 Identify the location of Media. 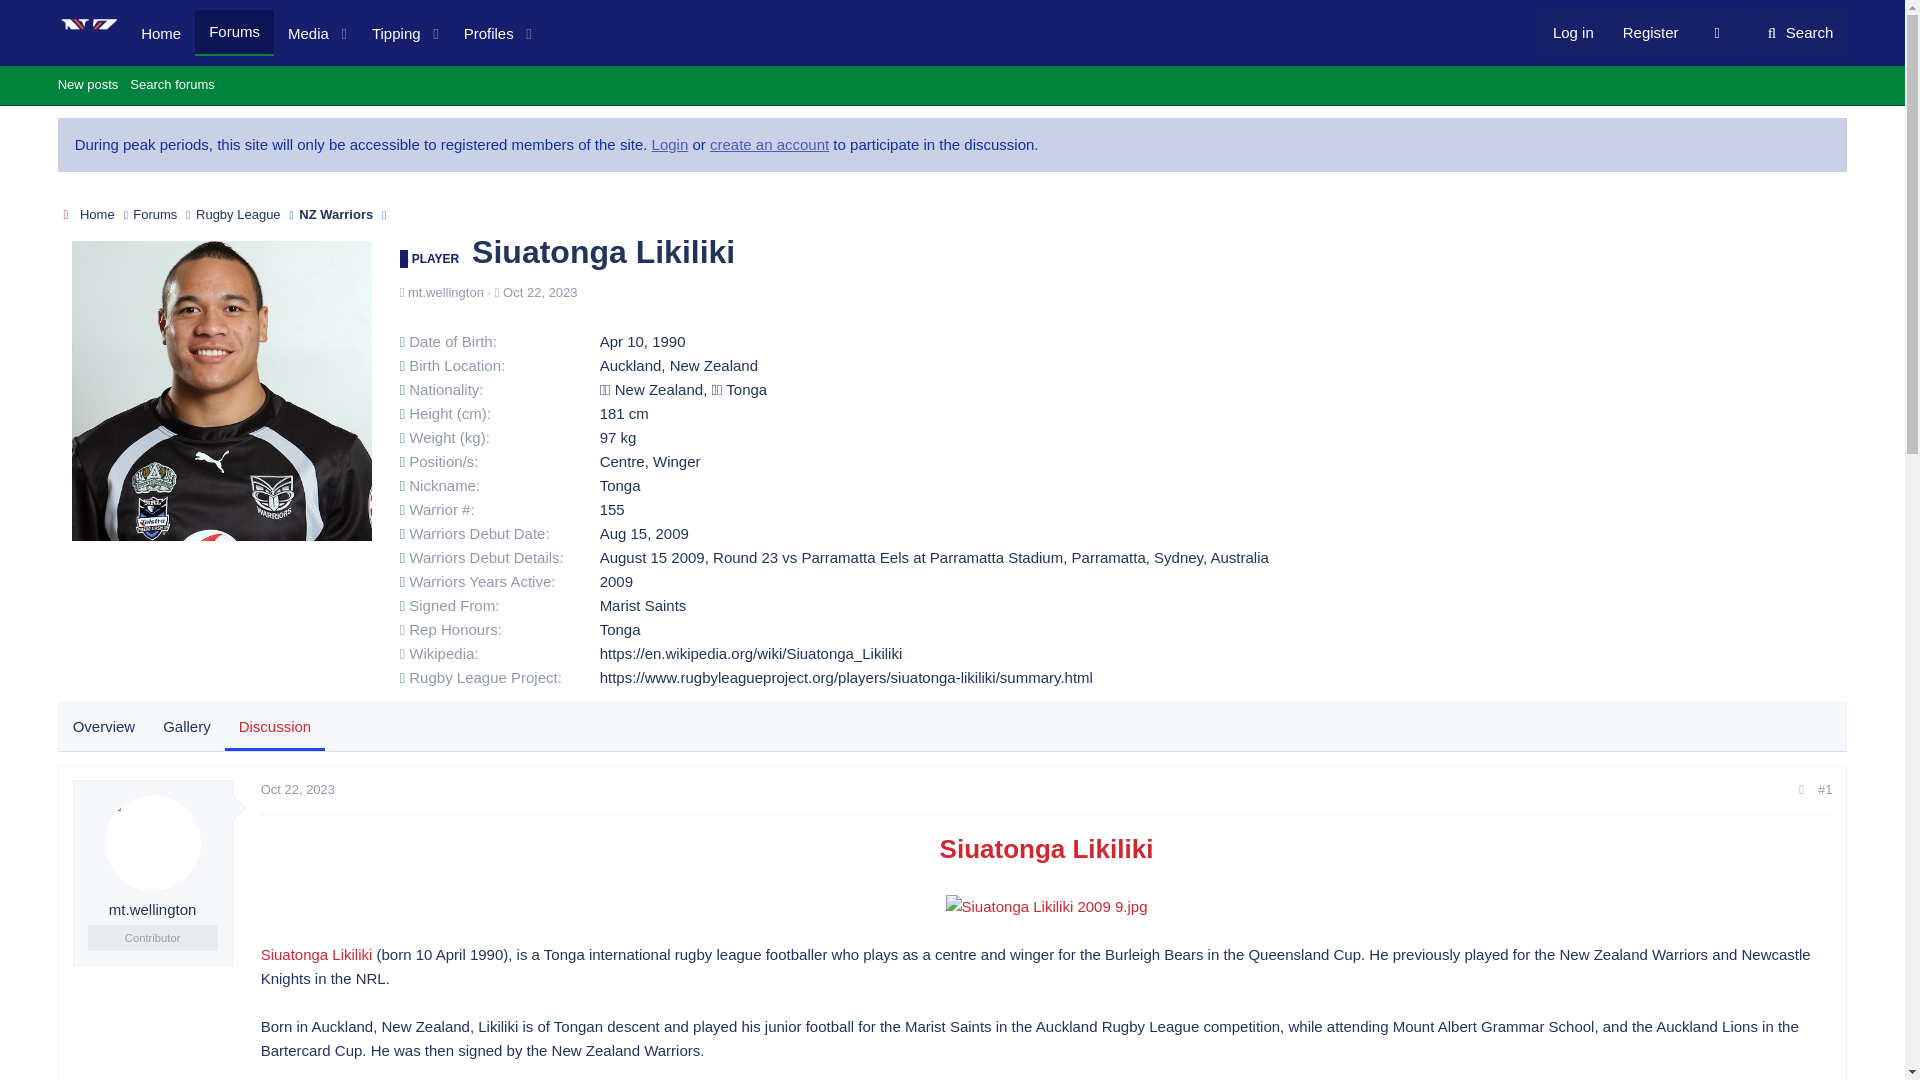
(334, 32).